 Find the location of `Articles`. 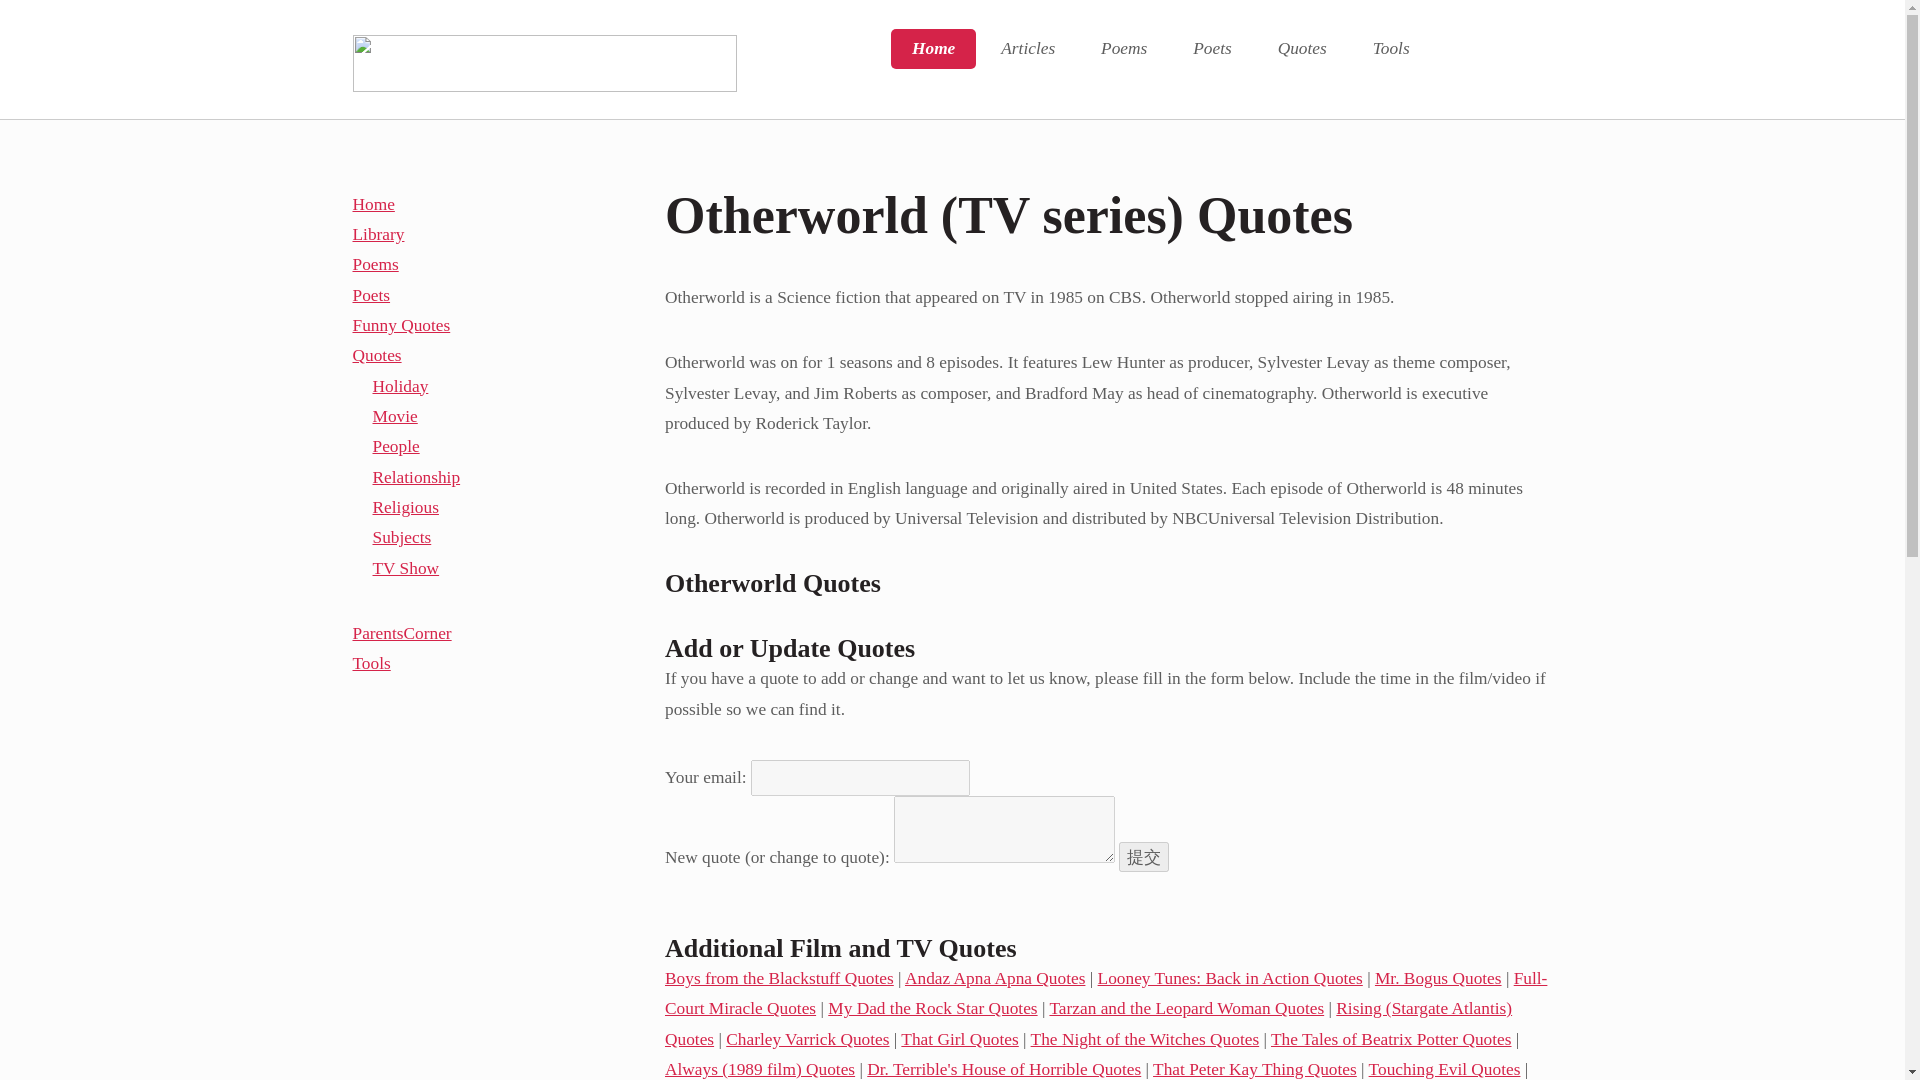

Articles is located at coordinates (1027, 49).